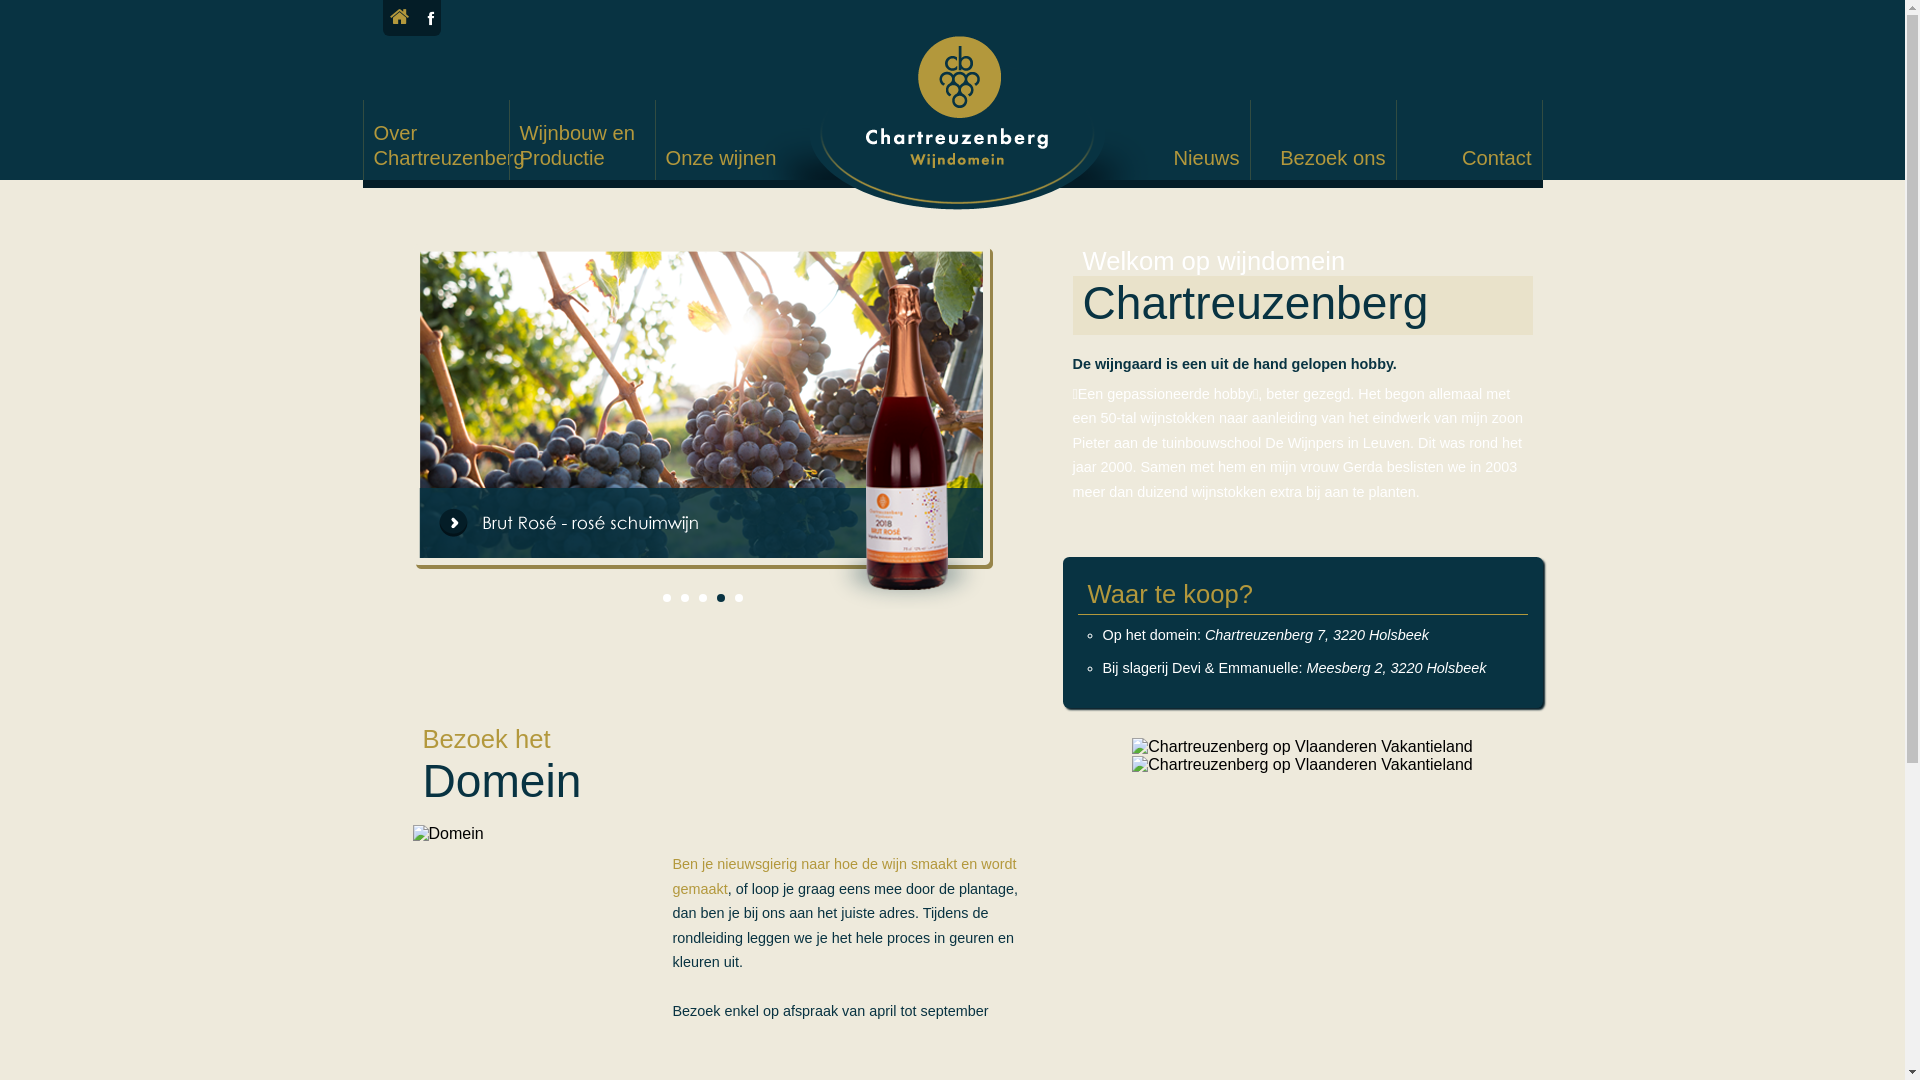 This screenshot has height=1080, width=1920. Describe the element at coordinates (722, 158) in the screenshot. I see `Onze wijnen` at that location.